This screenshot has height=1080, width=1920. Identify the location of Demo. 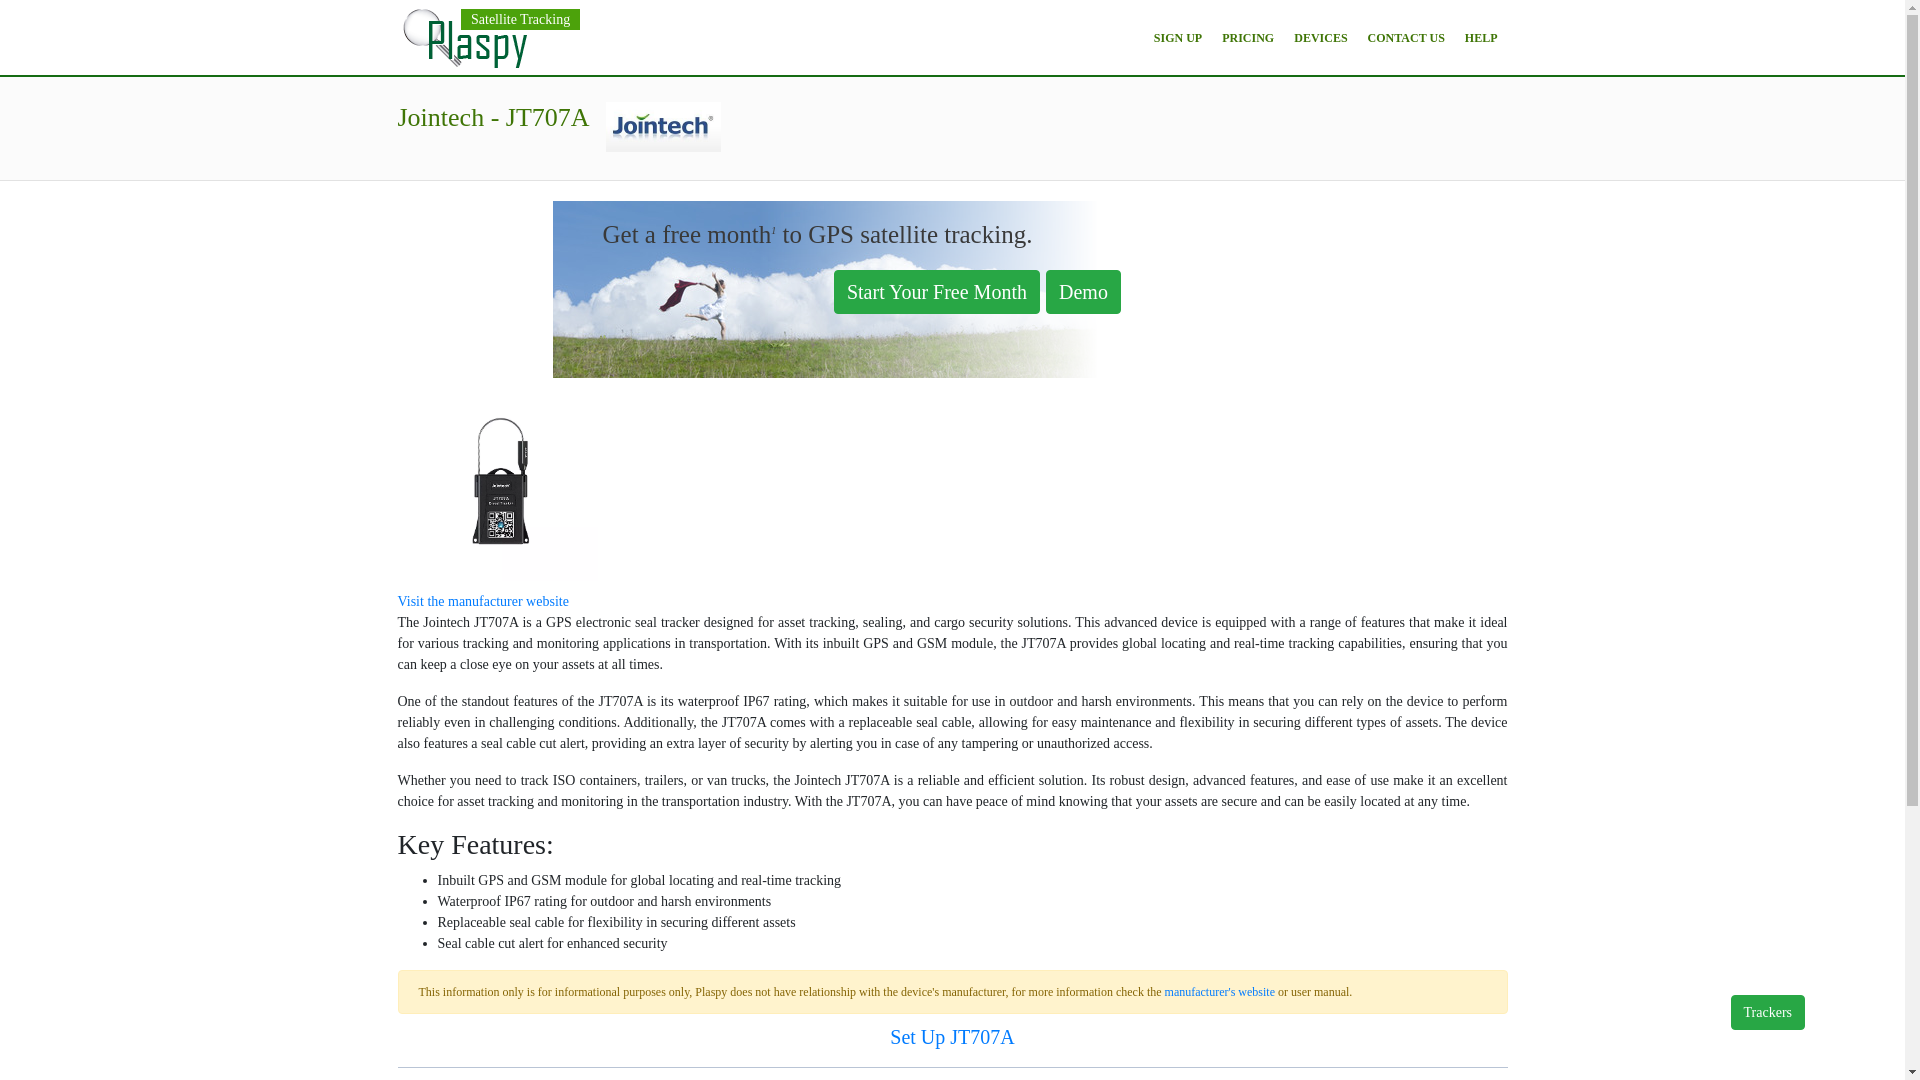
(1082, 290).